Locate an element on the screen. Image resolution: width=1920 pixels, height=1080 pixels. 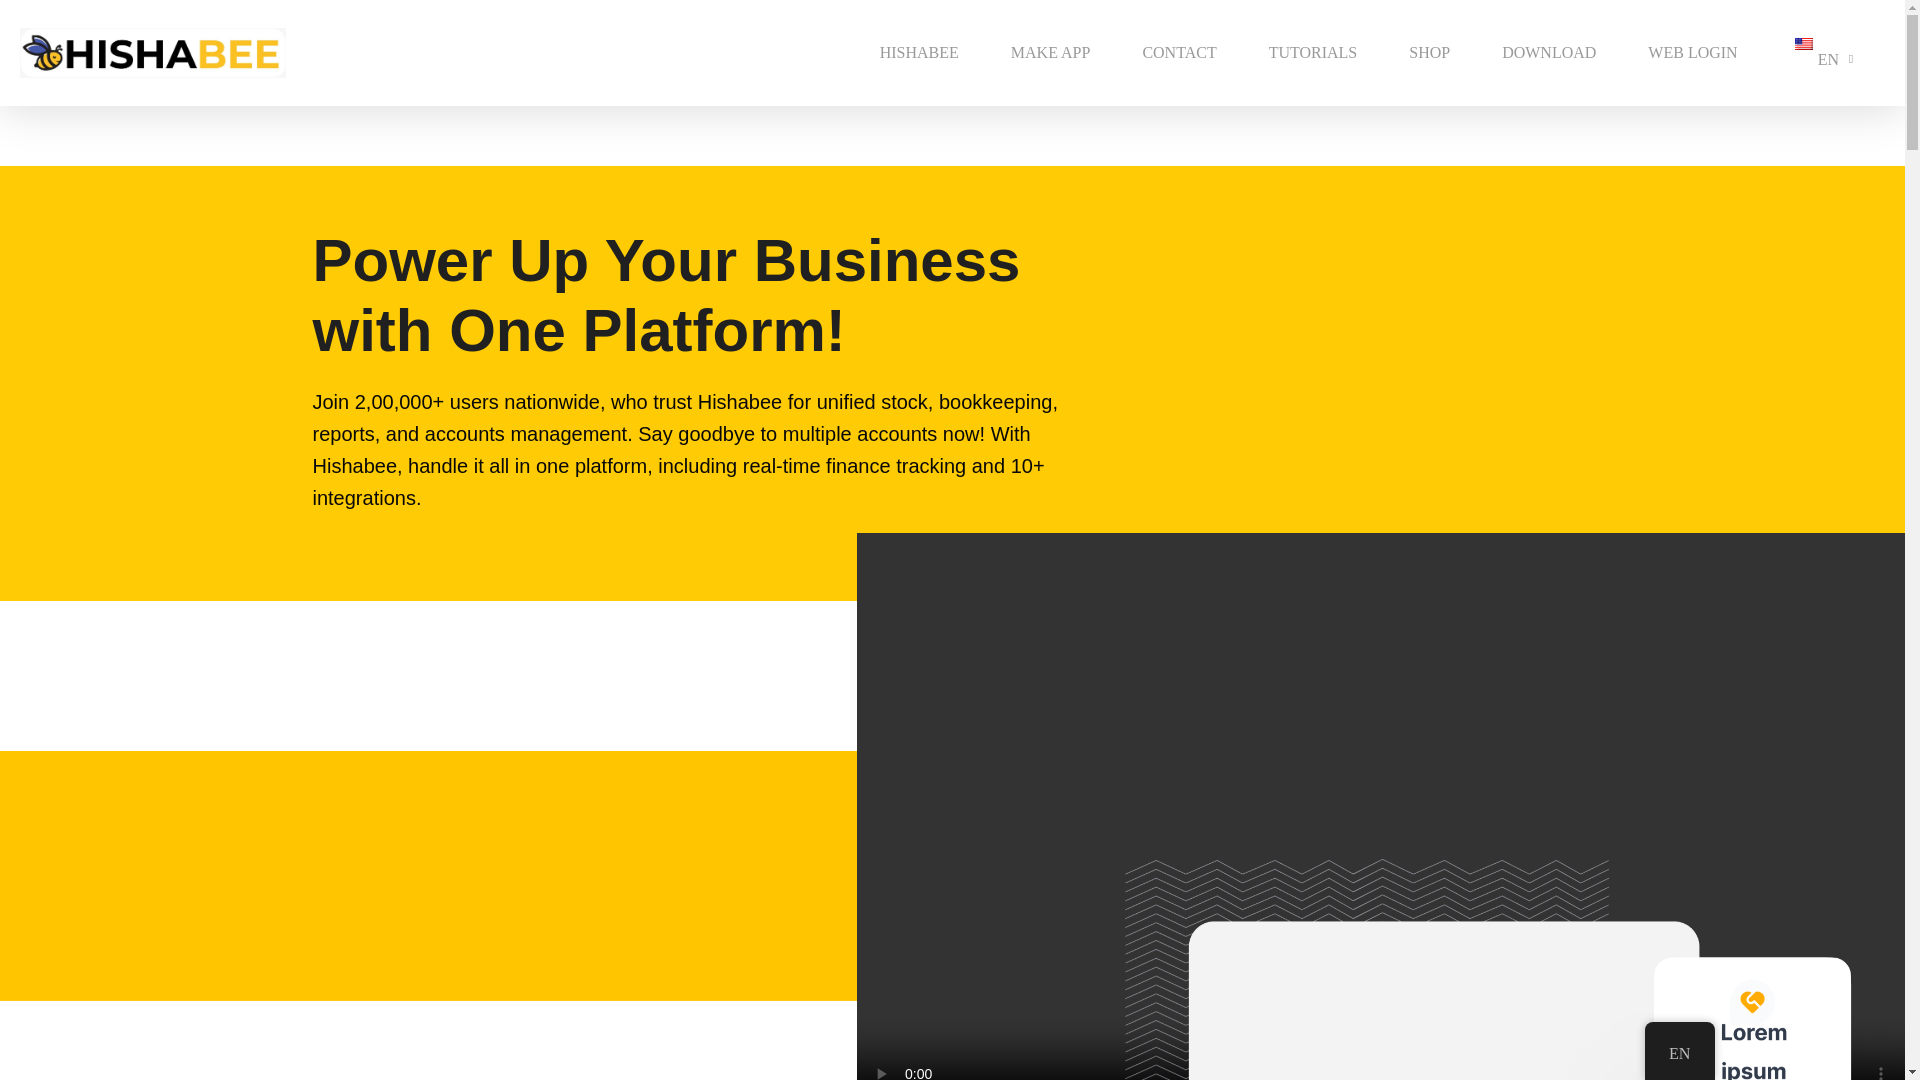
HISHABEE is located at coordinates (919, 52).